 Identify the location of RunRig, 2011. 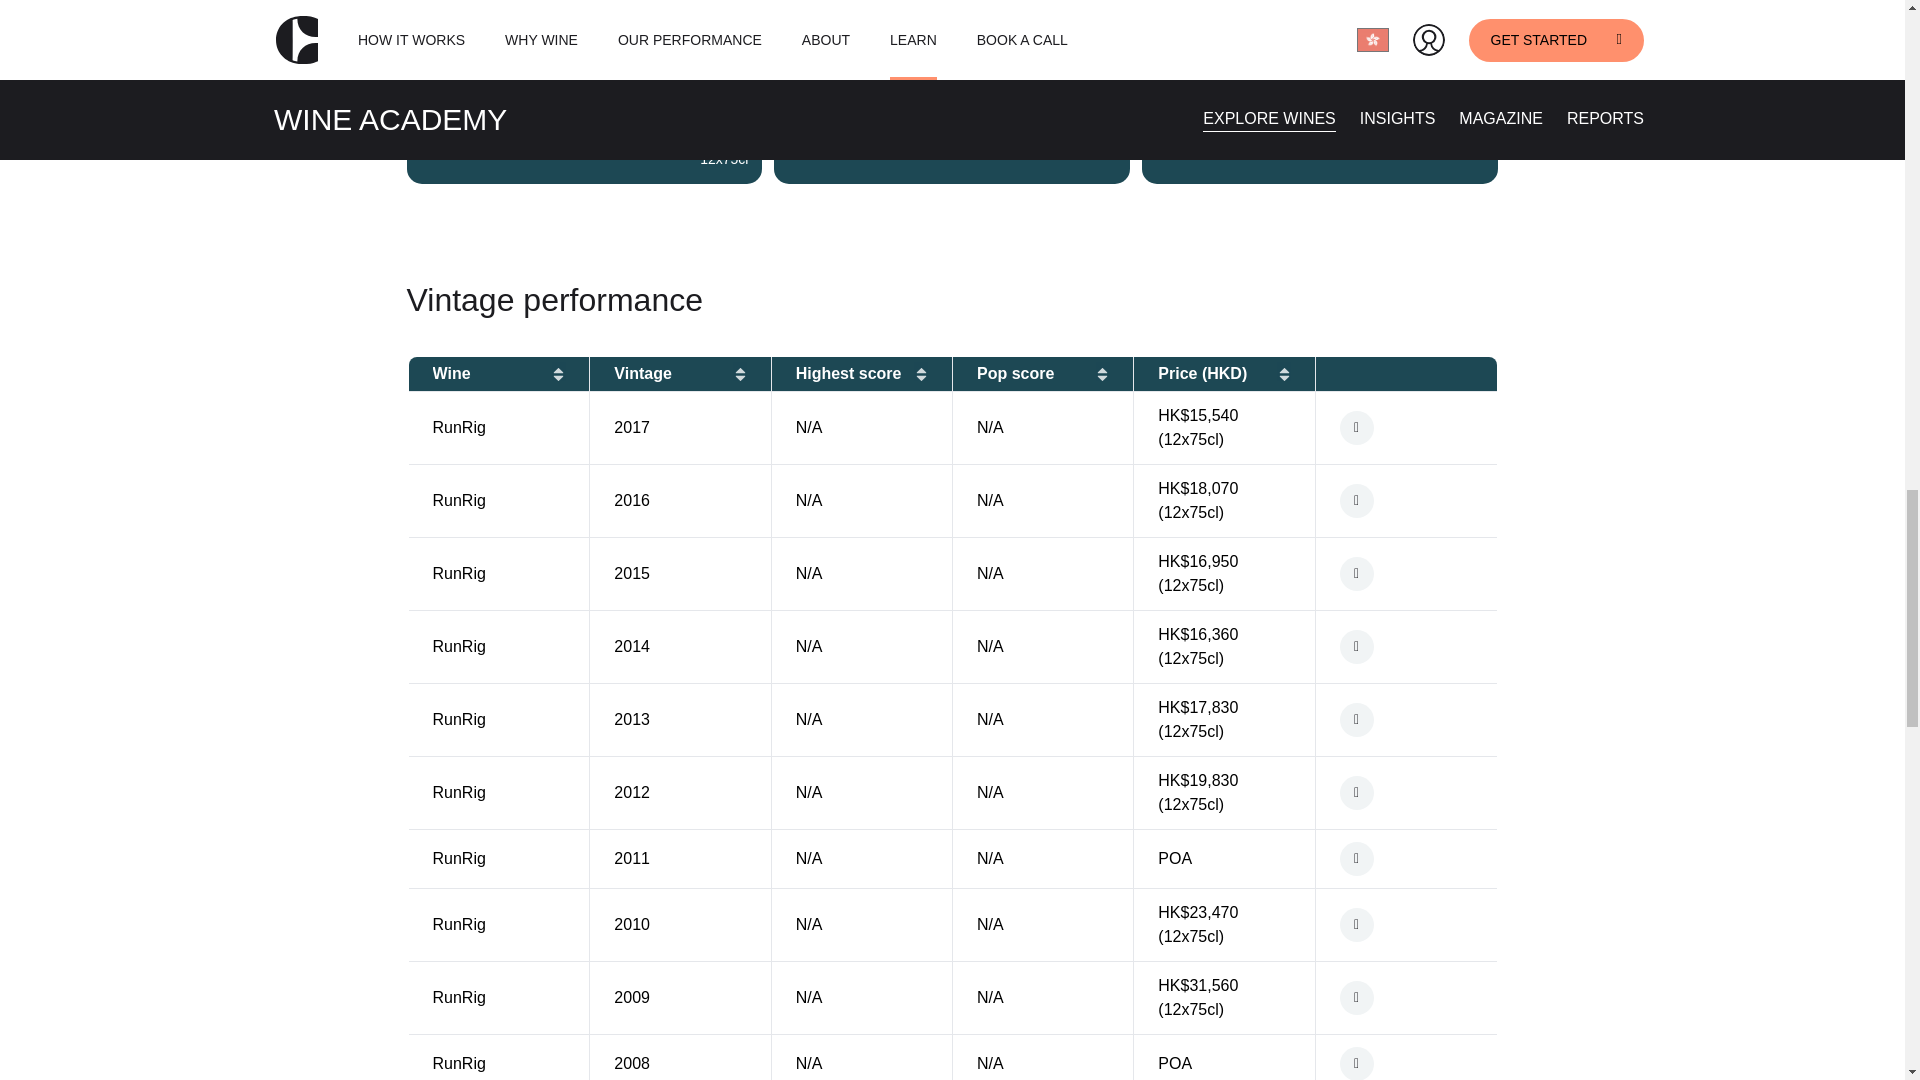
(1406, 858).